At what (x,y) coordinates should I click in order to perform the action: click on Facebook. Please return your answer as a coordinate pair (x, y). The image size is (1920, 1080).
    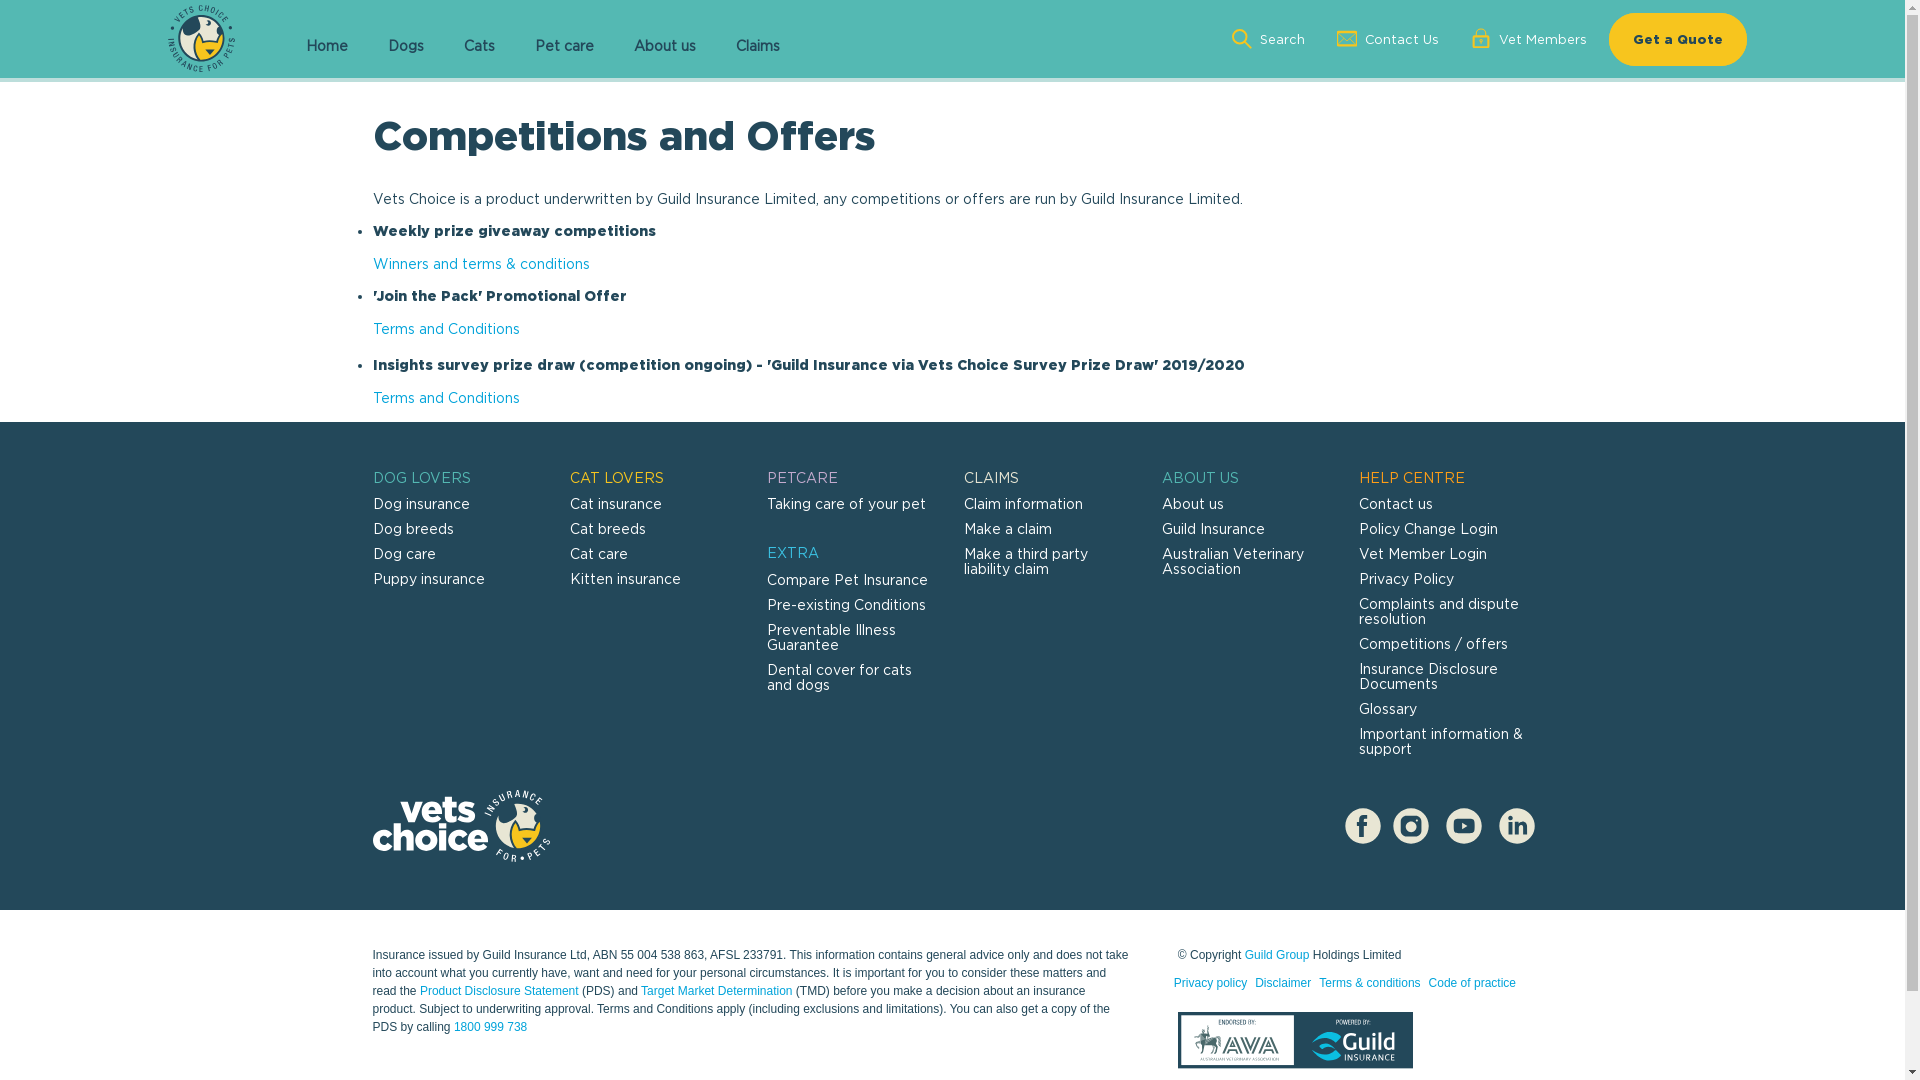
    Looking at the image, I should click on (1362, 826).